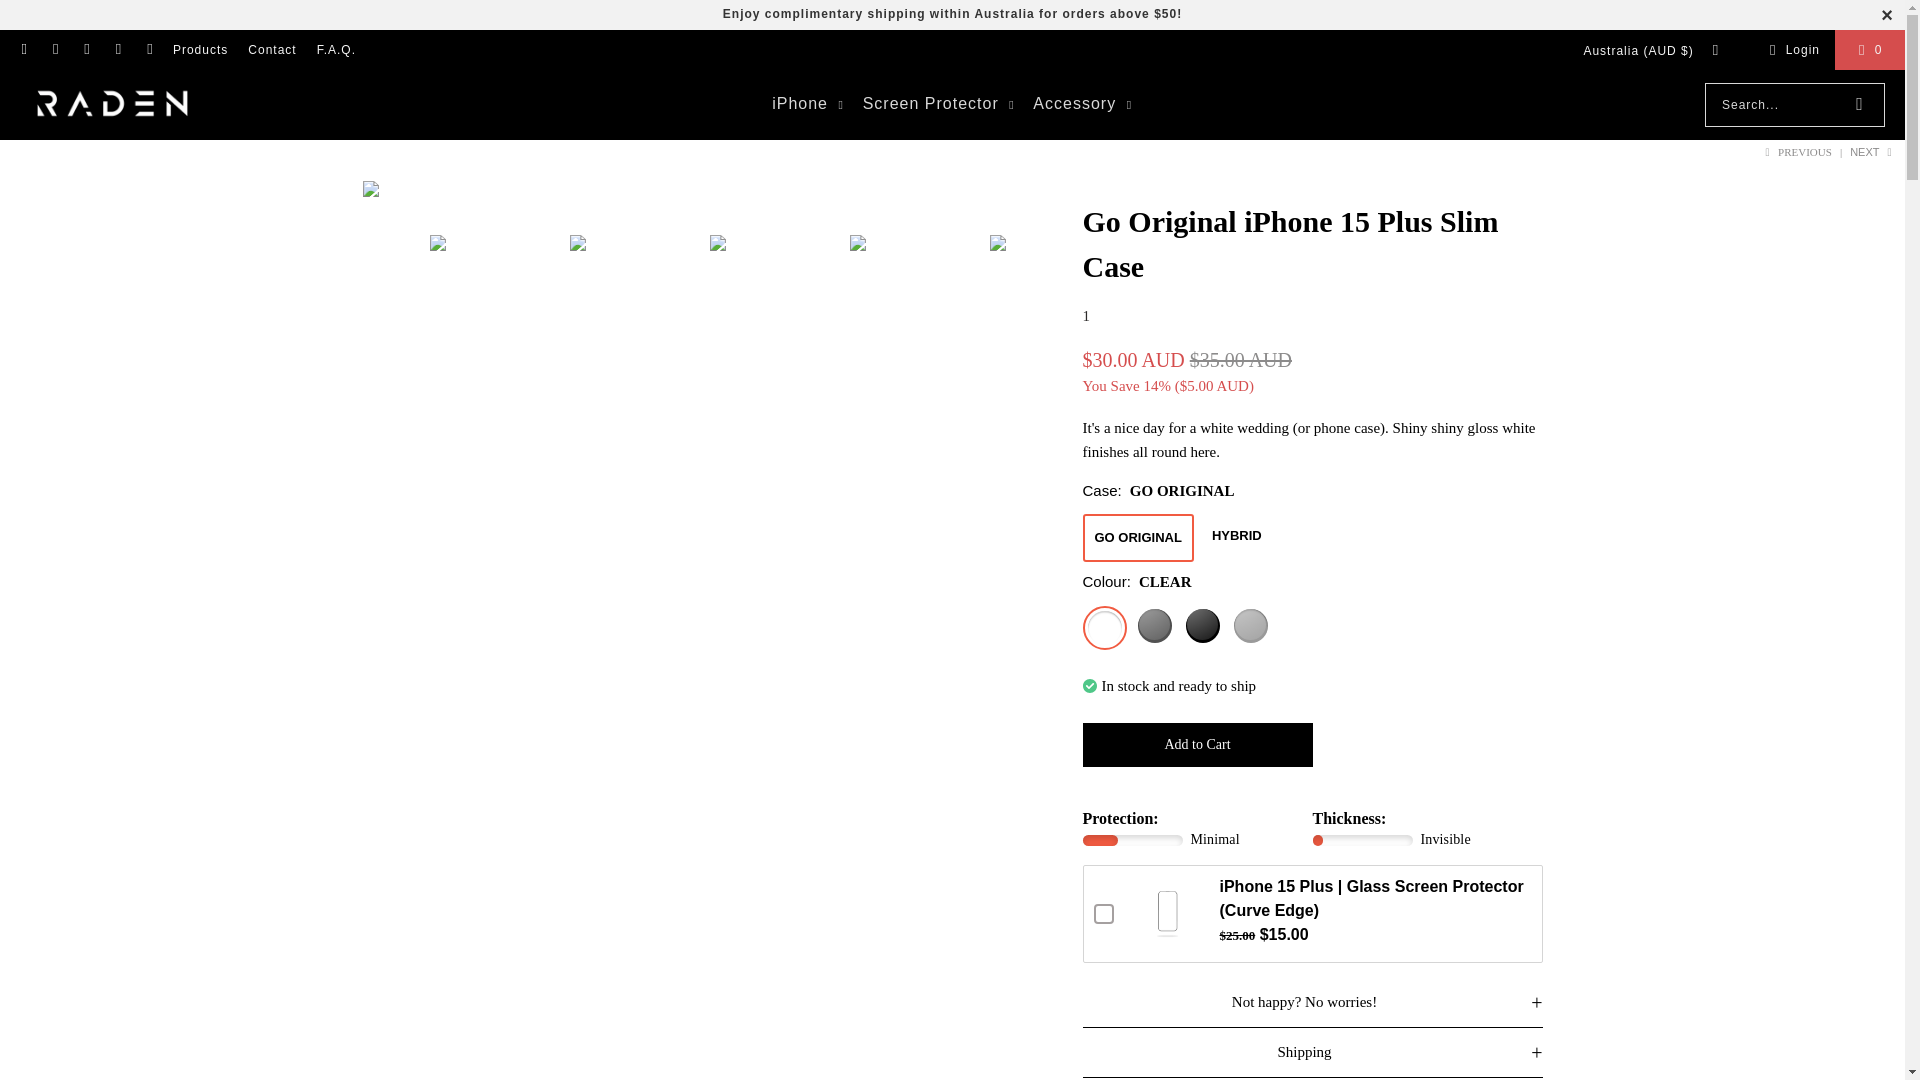  What do you see at coordinates (112, 105) in the screenshot?
I see `Raden` at bounding box center [112, 105].